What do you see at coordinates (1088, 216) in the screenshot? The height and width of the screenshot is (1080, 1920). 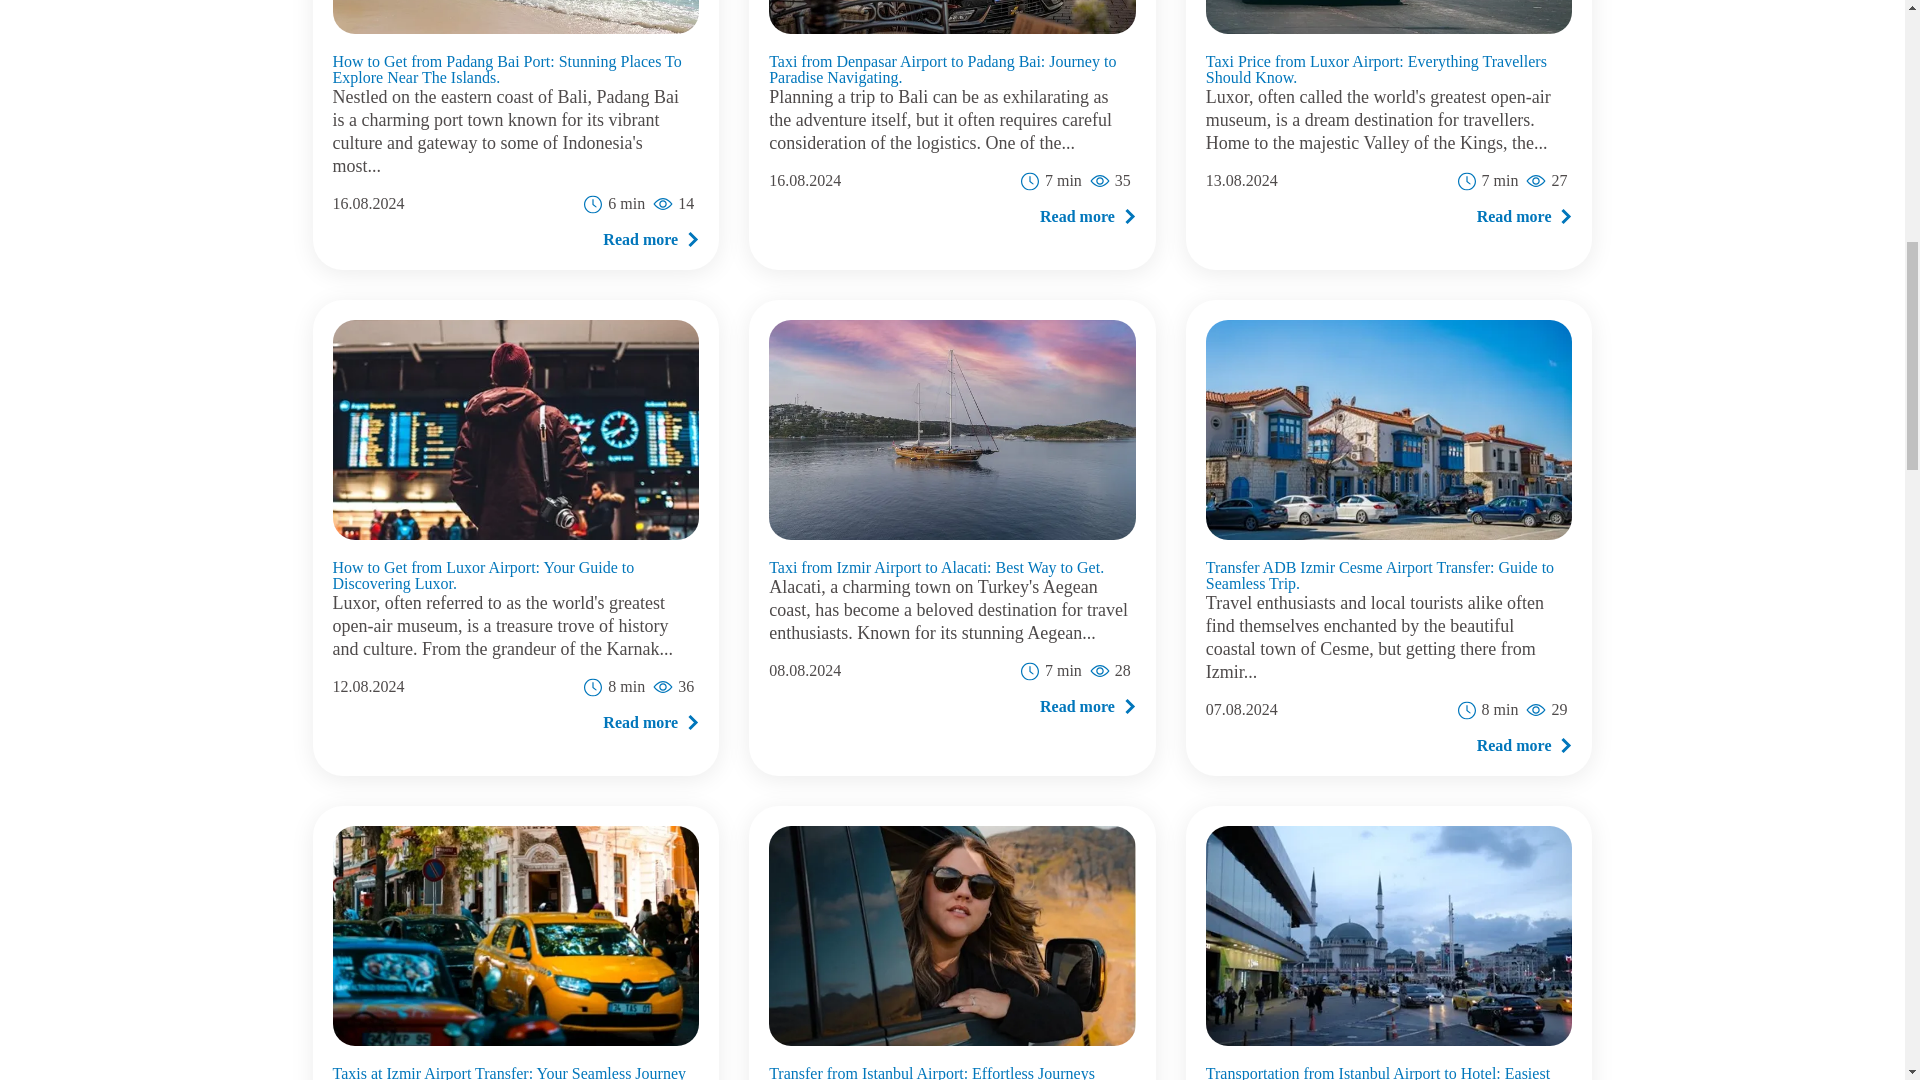 I see `Read more` at bounding box center [1088, 216].